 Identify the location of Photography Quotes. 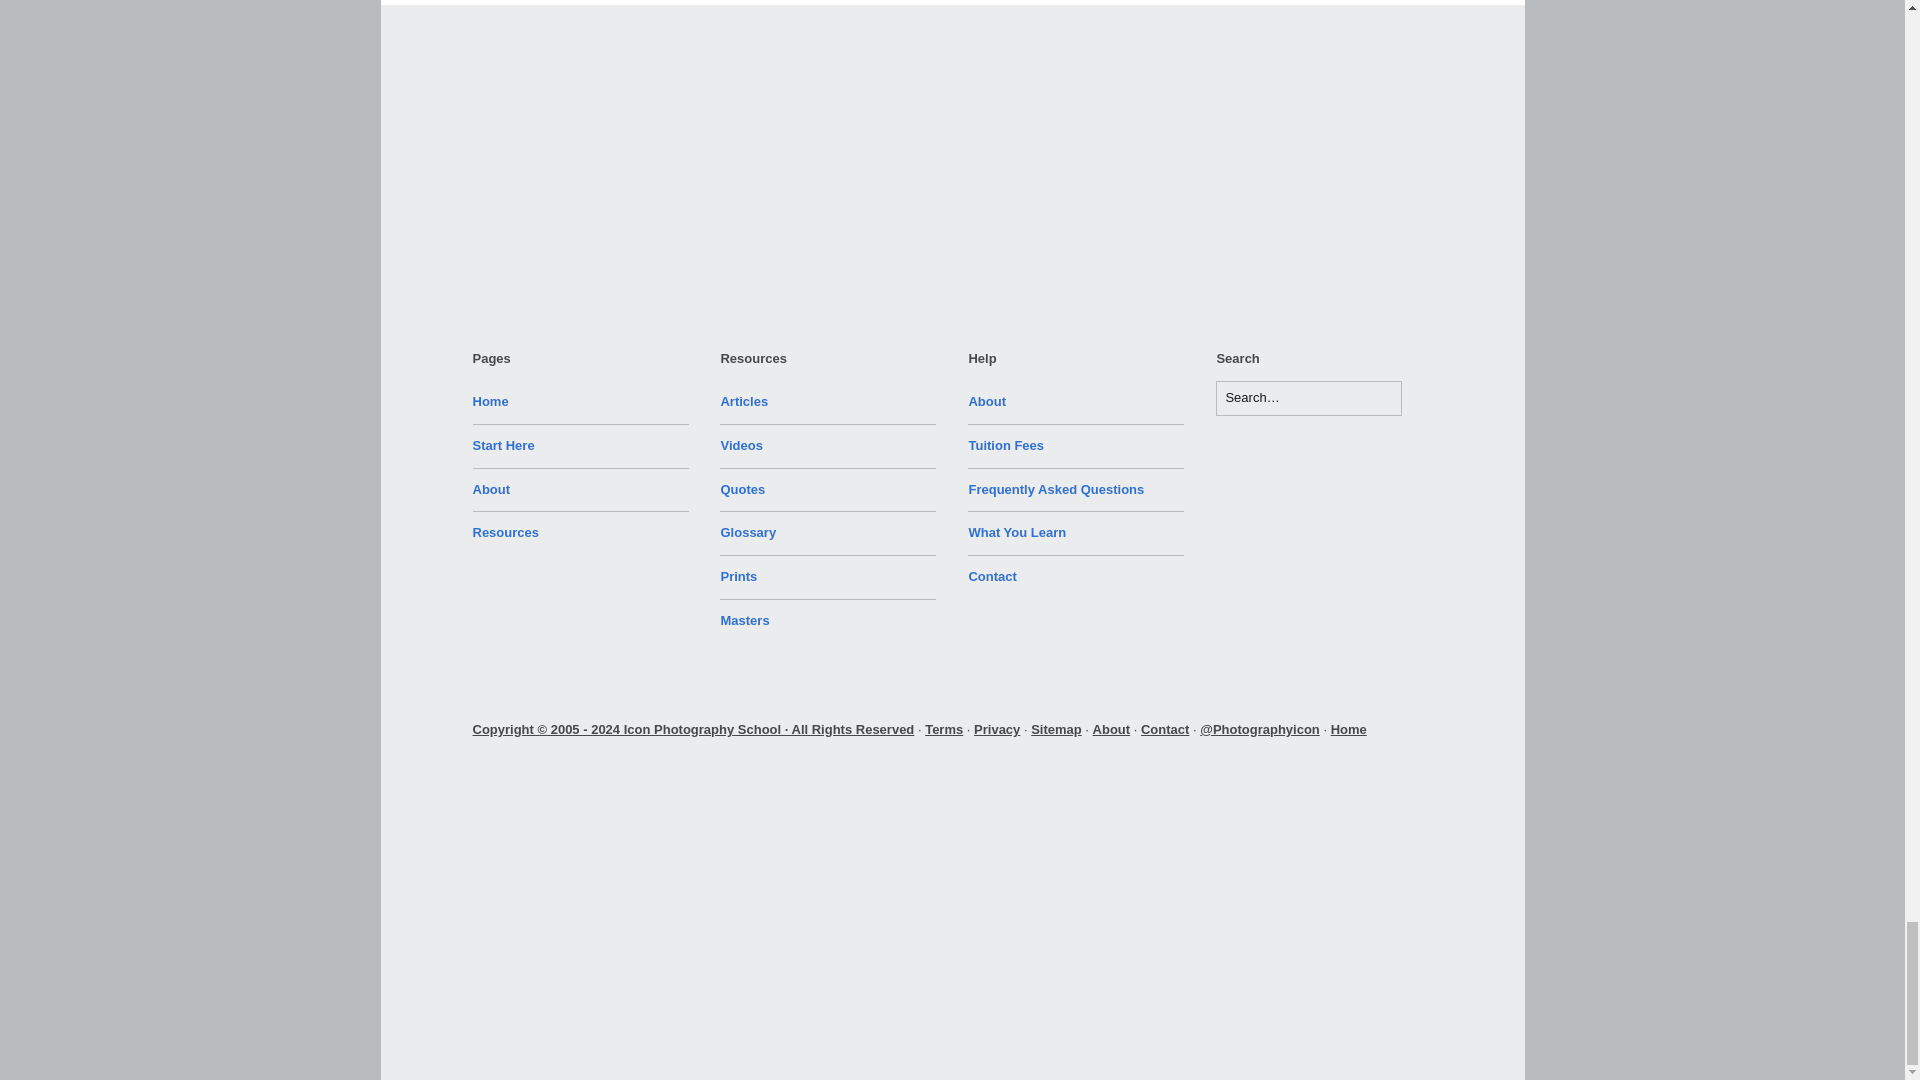
(742, 488).